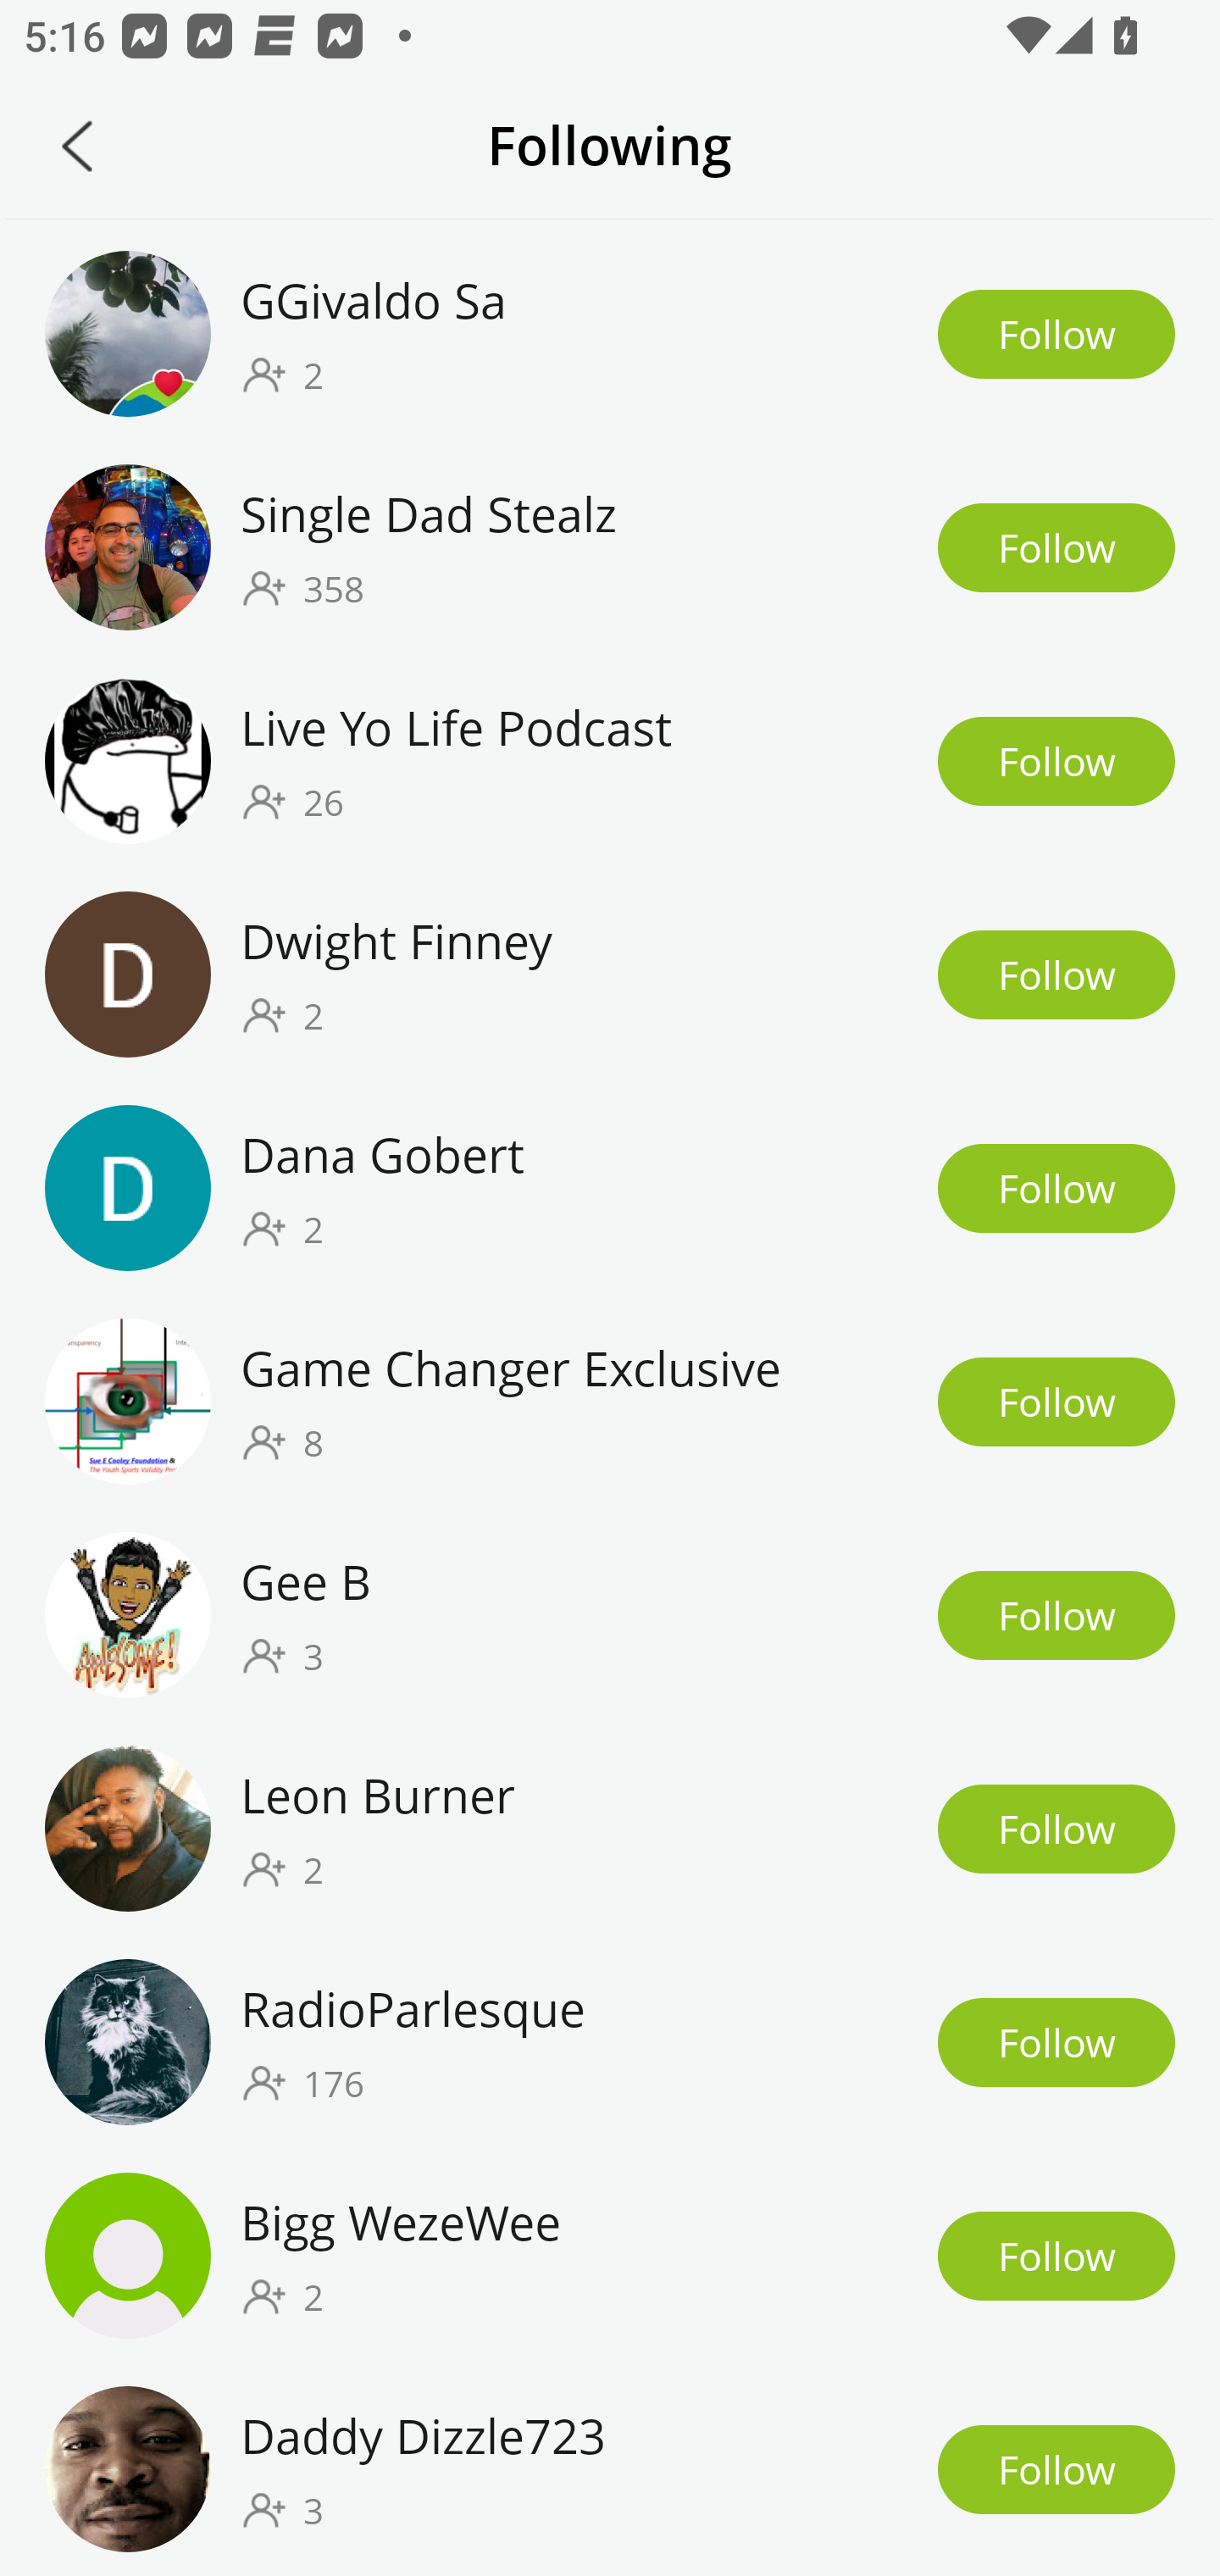  Describe the element at coordinates (1056, 1829) in the screenshot. I see `Follow` at that location.